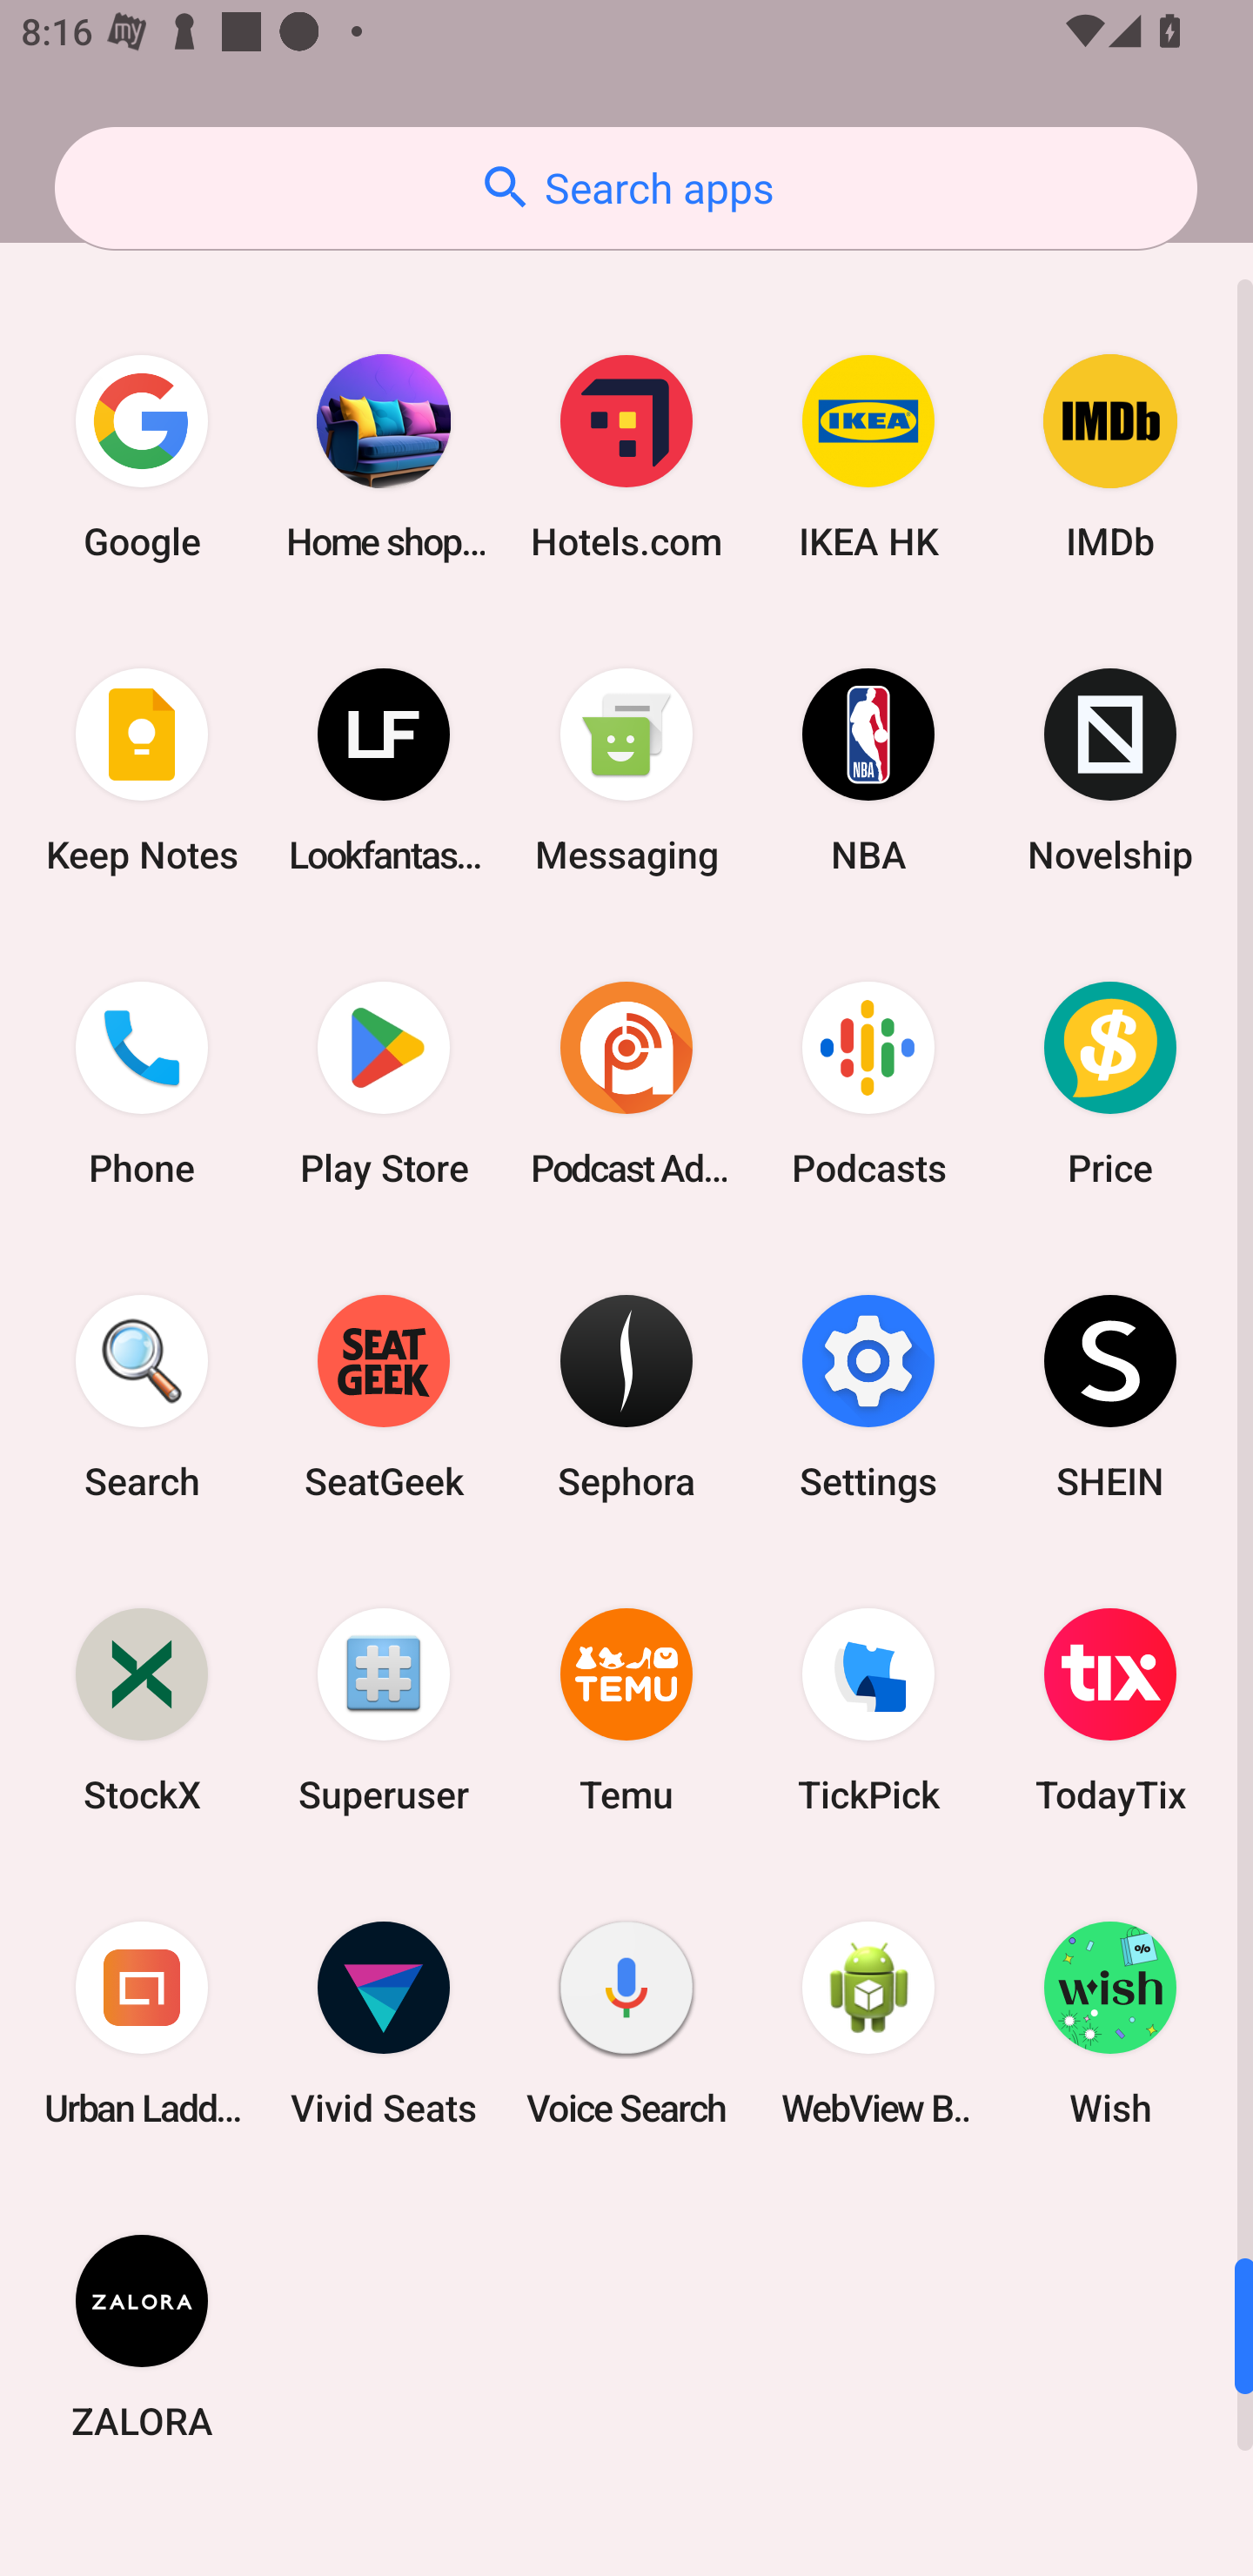 This screenshot has width=1253, height=2576. What do you see at coordinates (142, 2023) in the screenshot?
I see `Urban Ladder` at bounding box center [142, 2023].